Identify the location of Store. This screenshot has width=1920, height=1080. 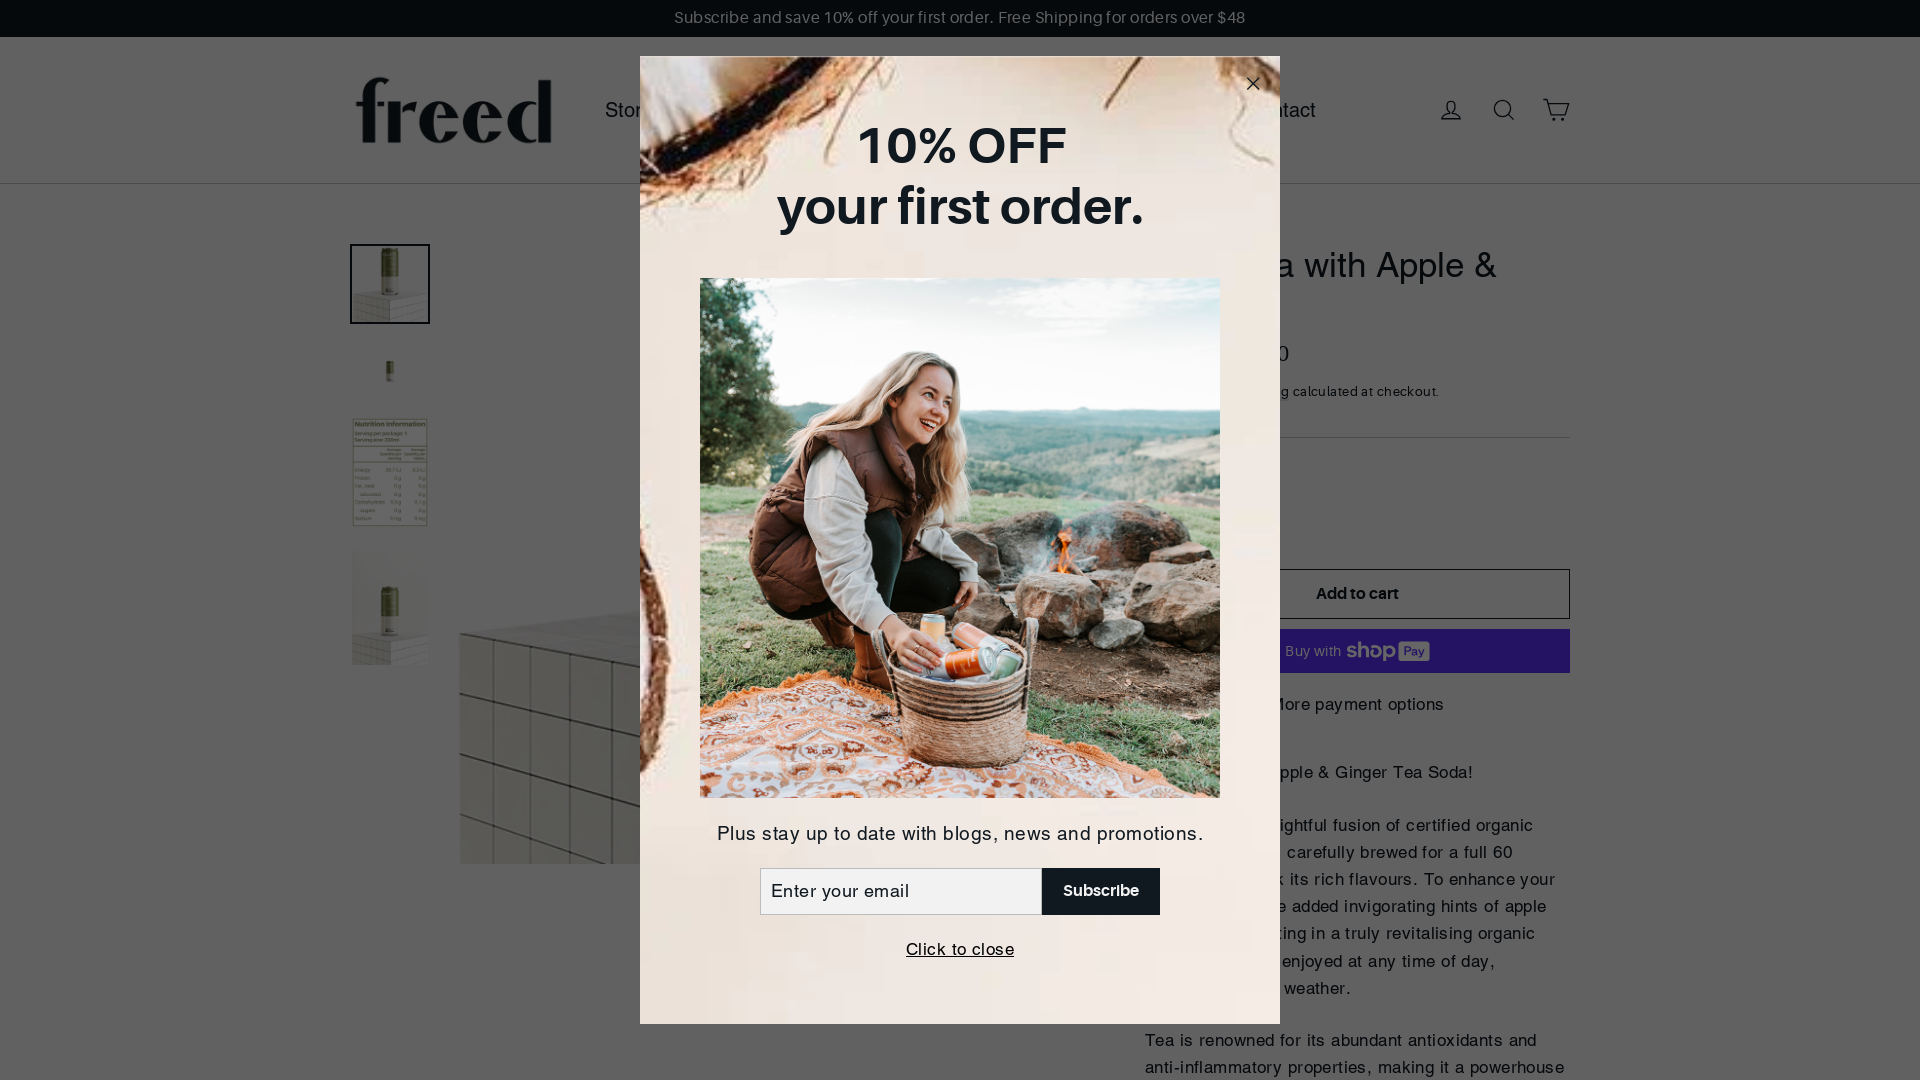
(638, 110).